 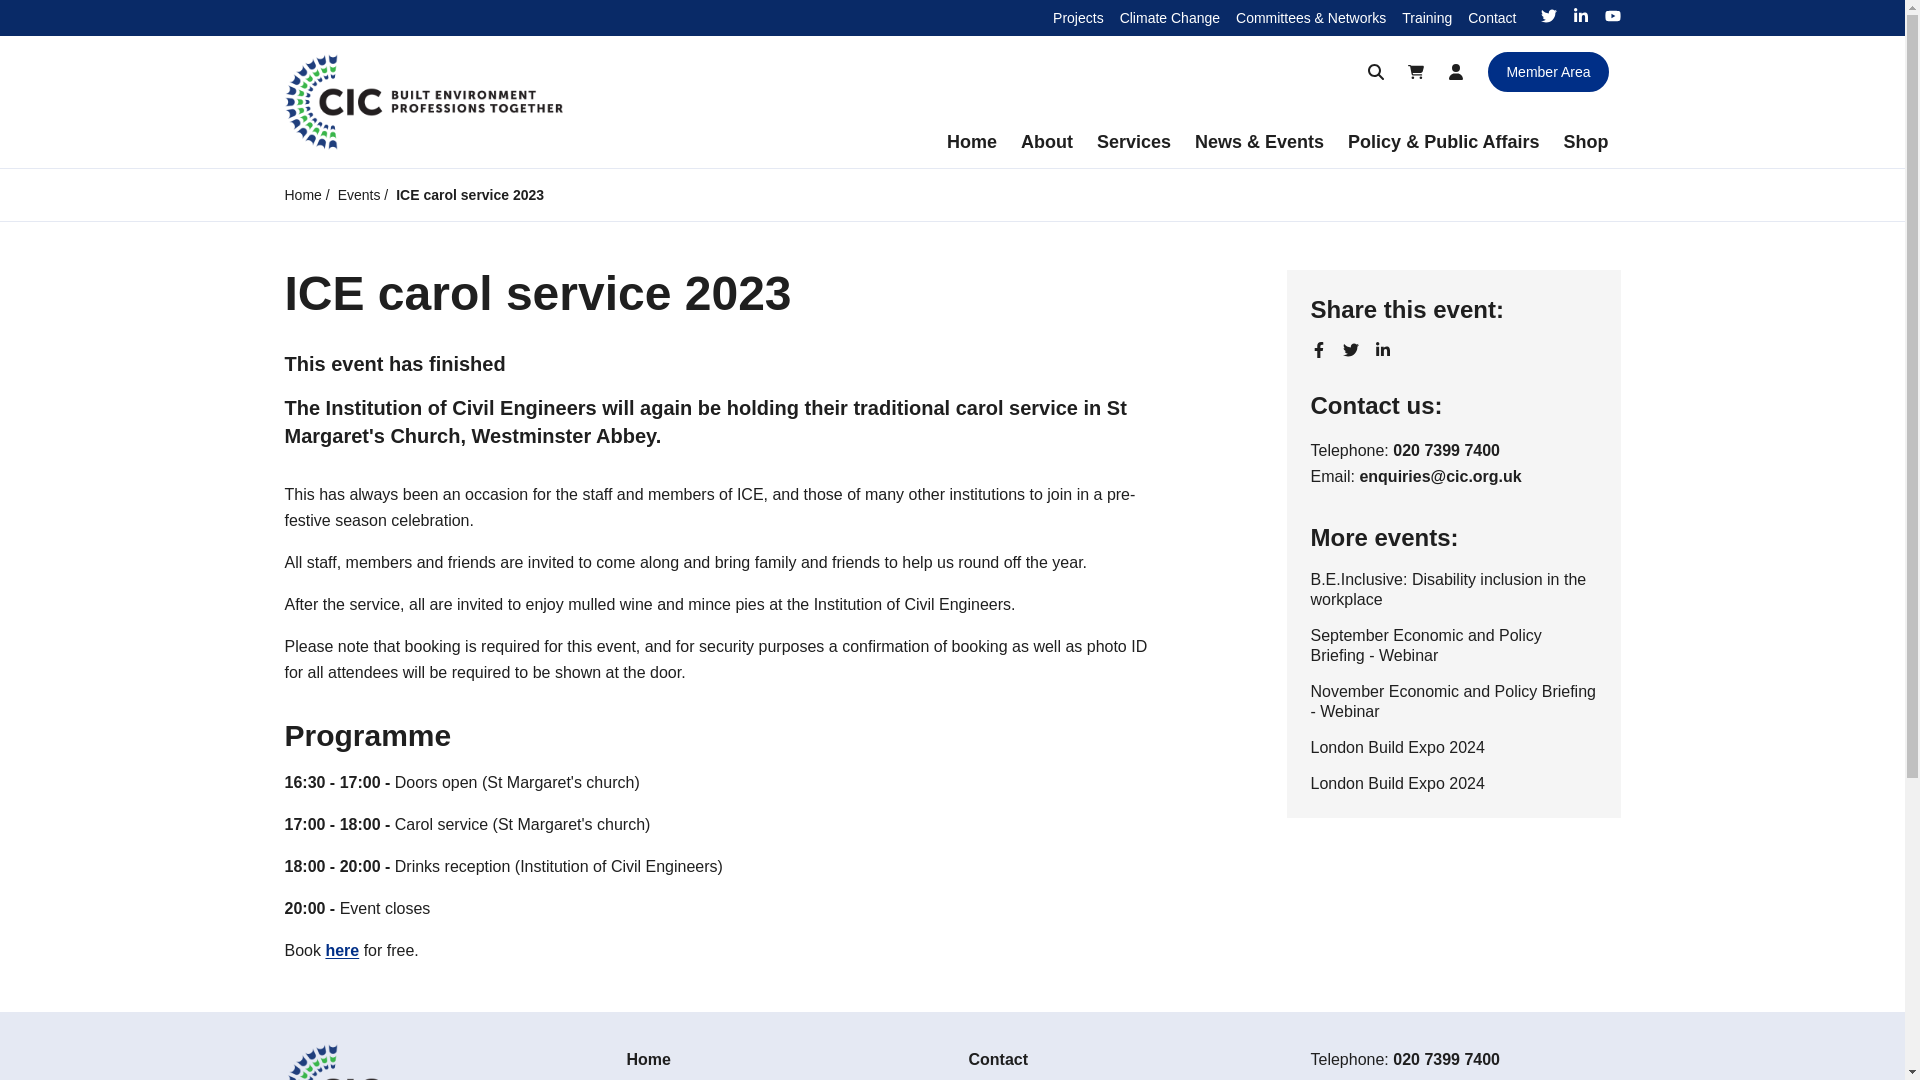 What do you see at coordinates (1492, 17) in the screenshot?
I see `Contact` at bounding box center [1492, 17].